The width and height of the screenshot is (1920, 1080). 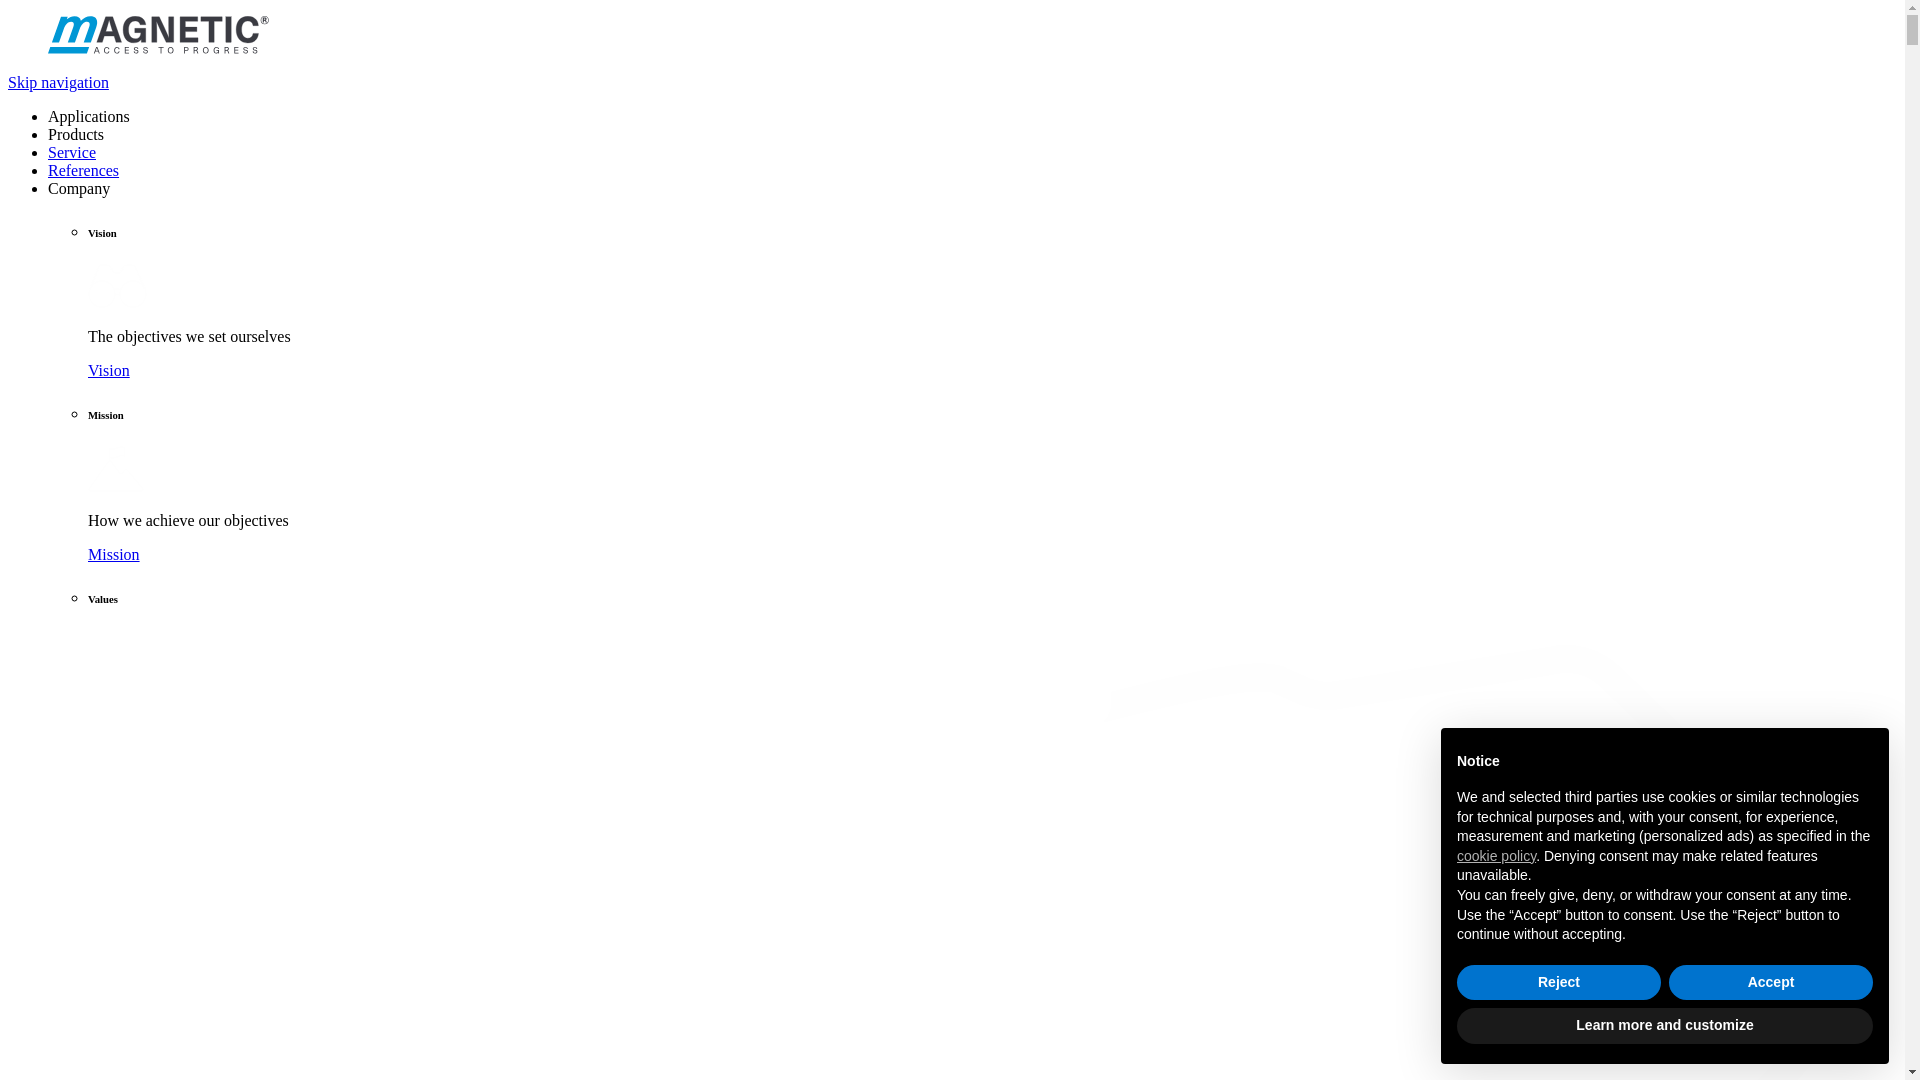 I want to click on Mission, so click(x=114, y=554).